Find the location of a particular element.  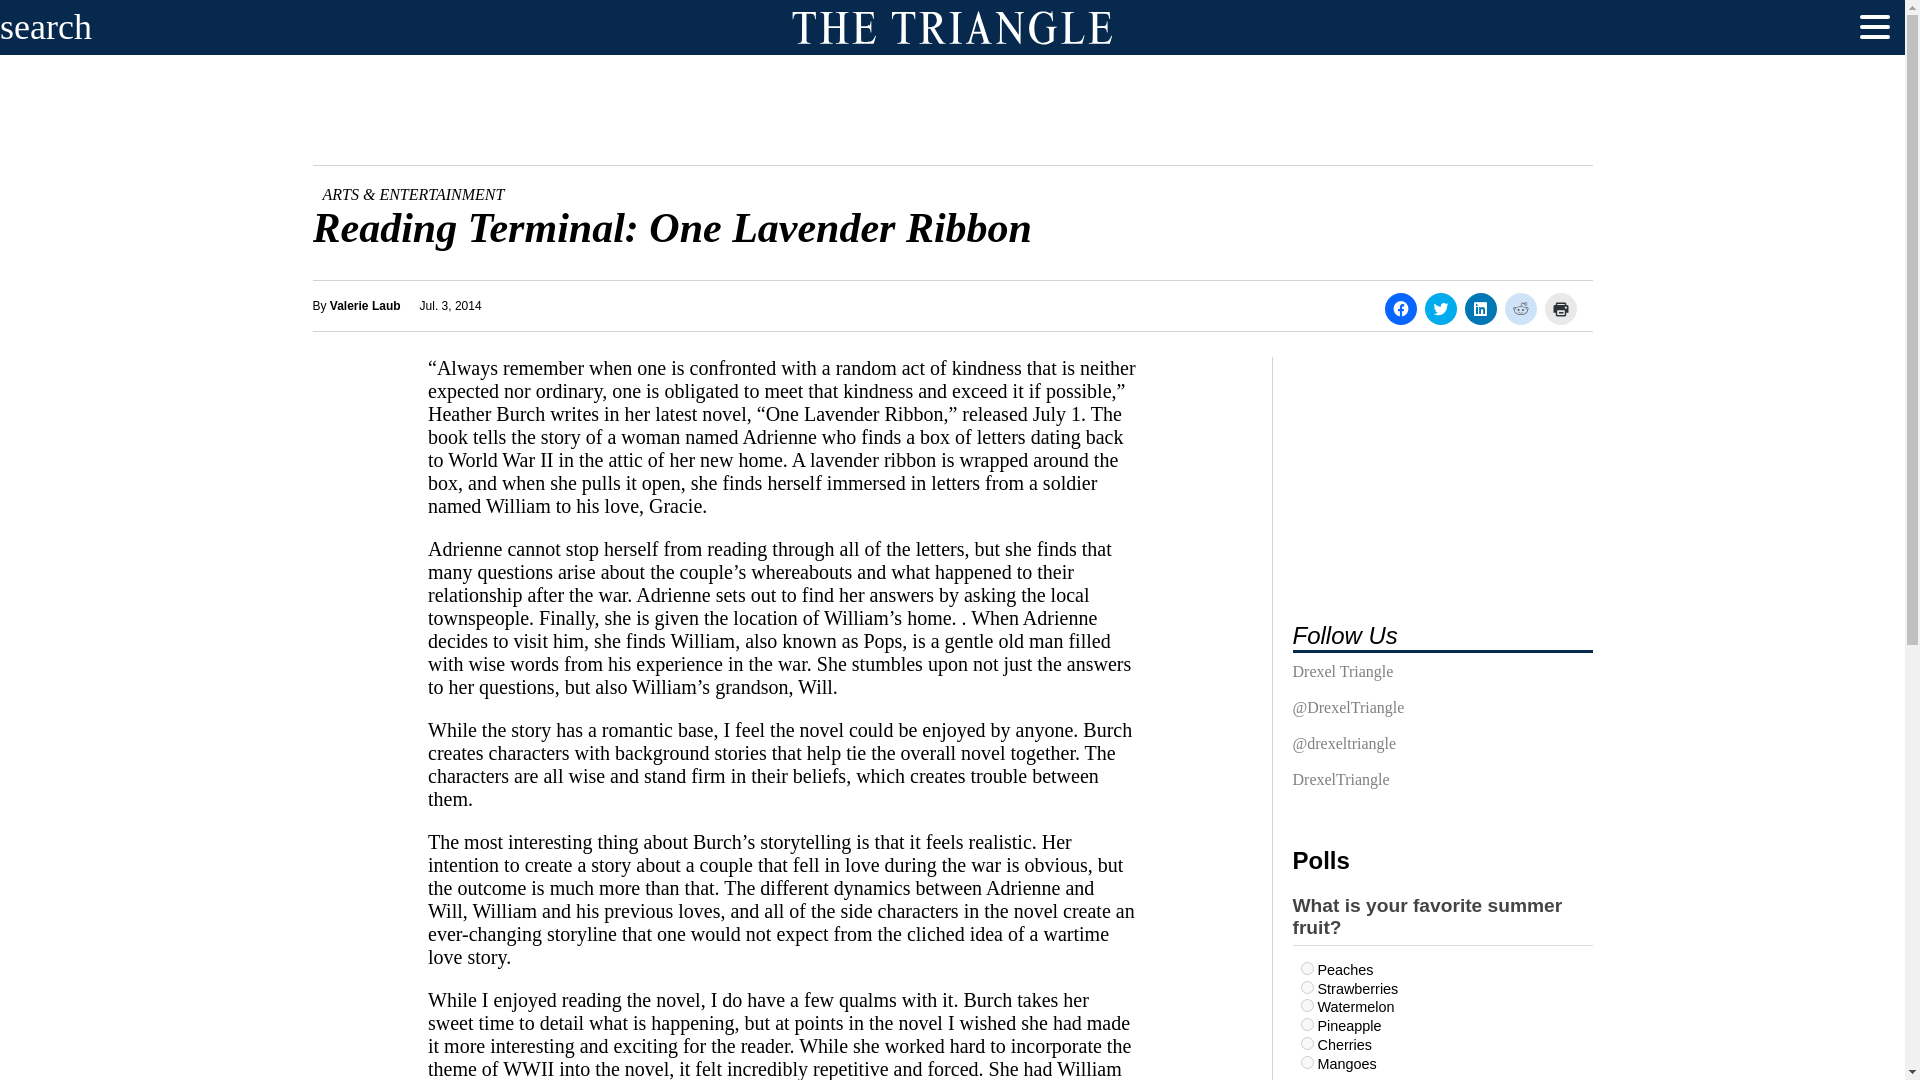

573 is located at coordinates (1306, 1042).